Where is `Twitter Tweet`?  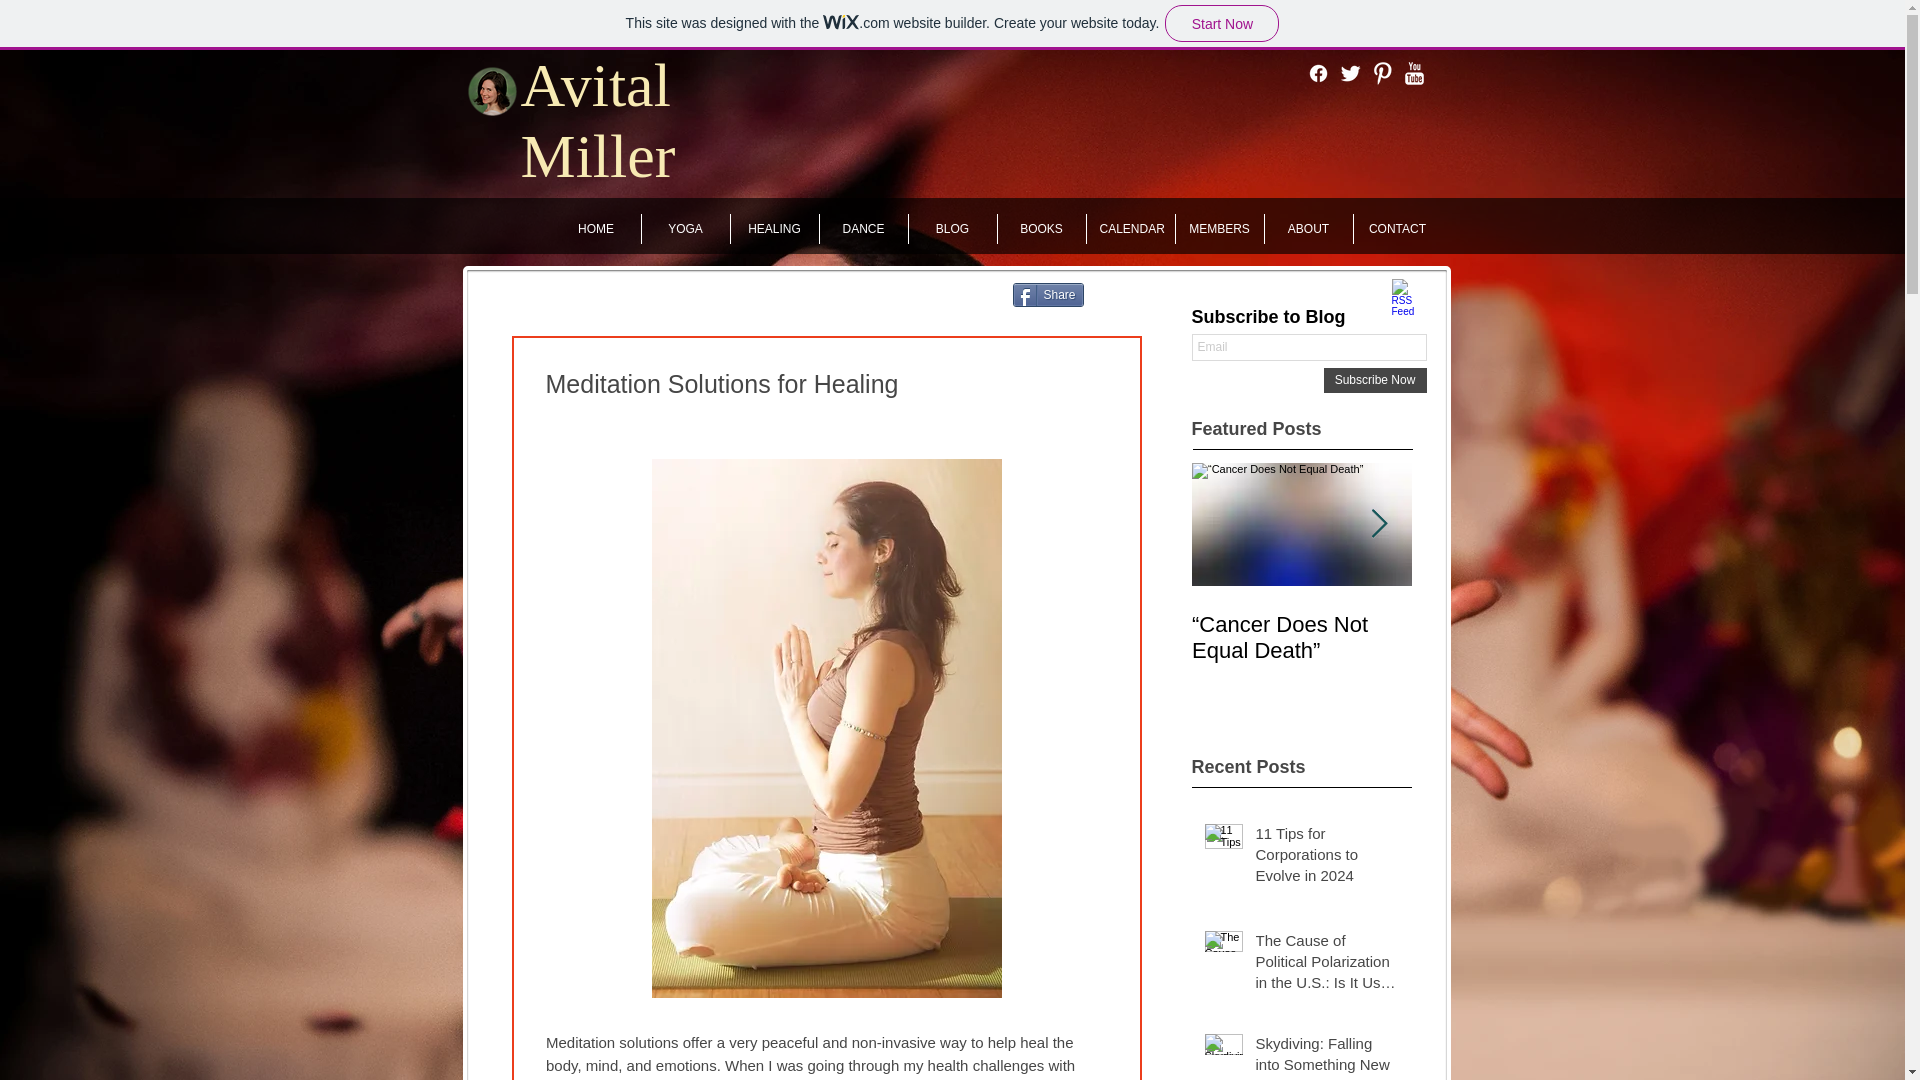
Twitter Tweet is located at coordinates (1132, 294).